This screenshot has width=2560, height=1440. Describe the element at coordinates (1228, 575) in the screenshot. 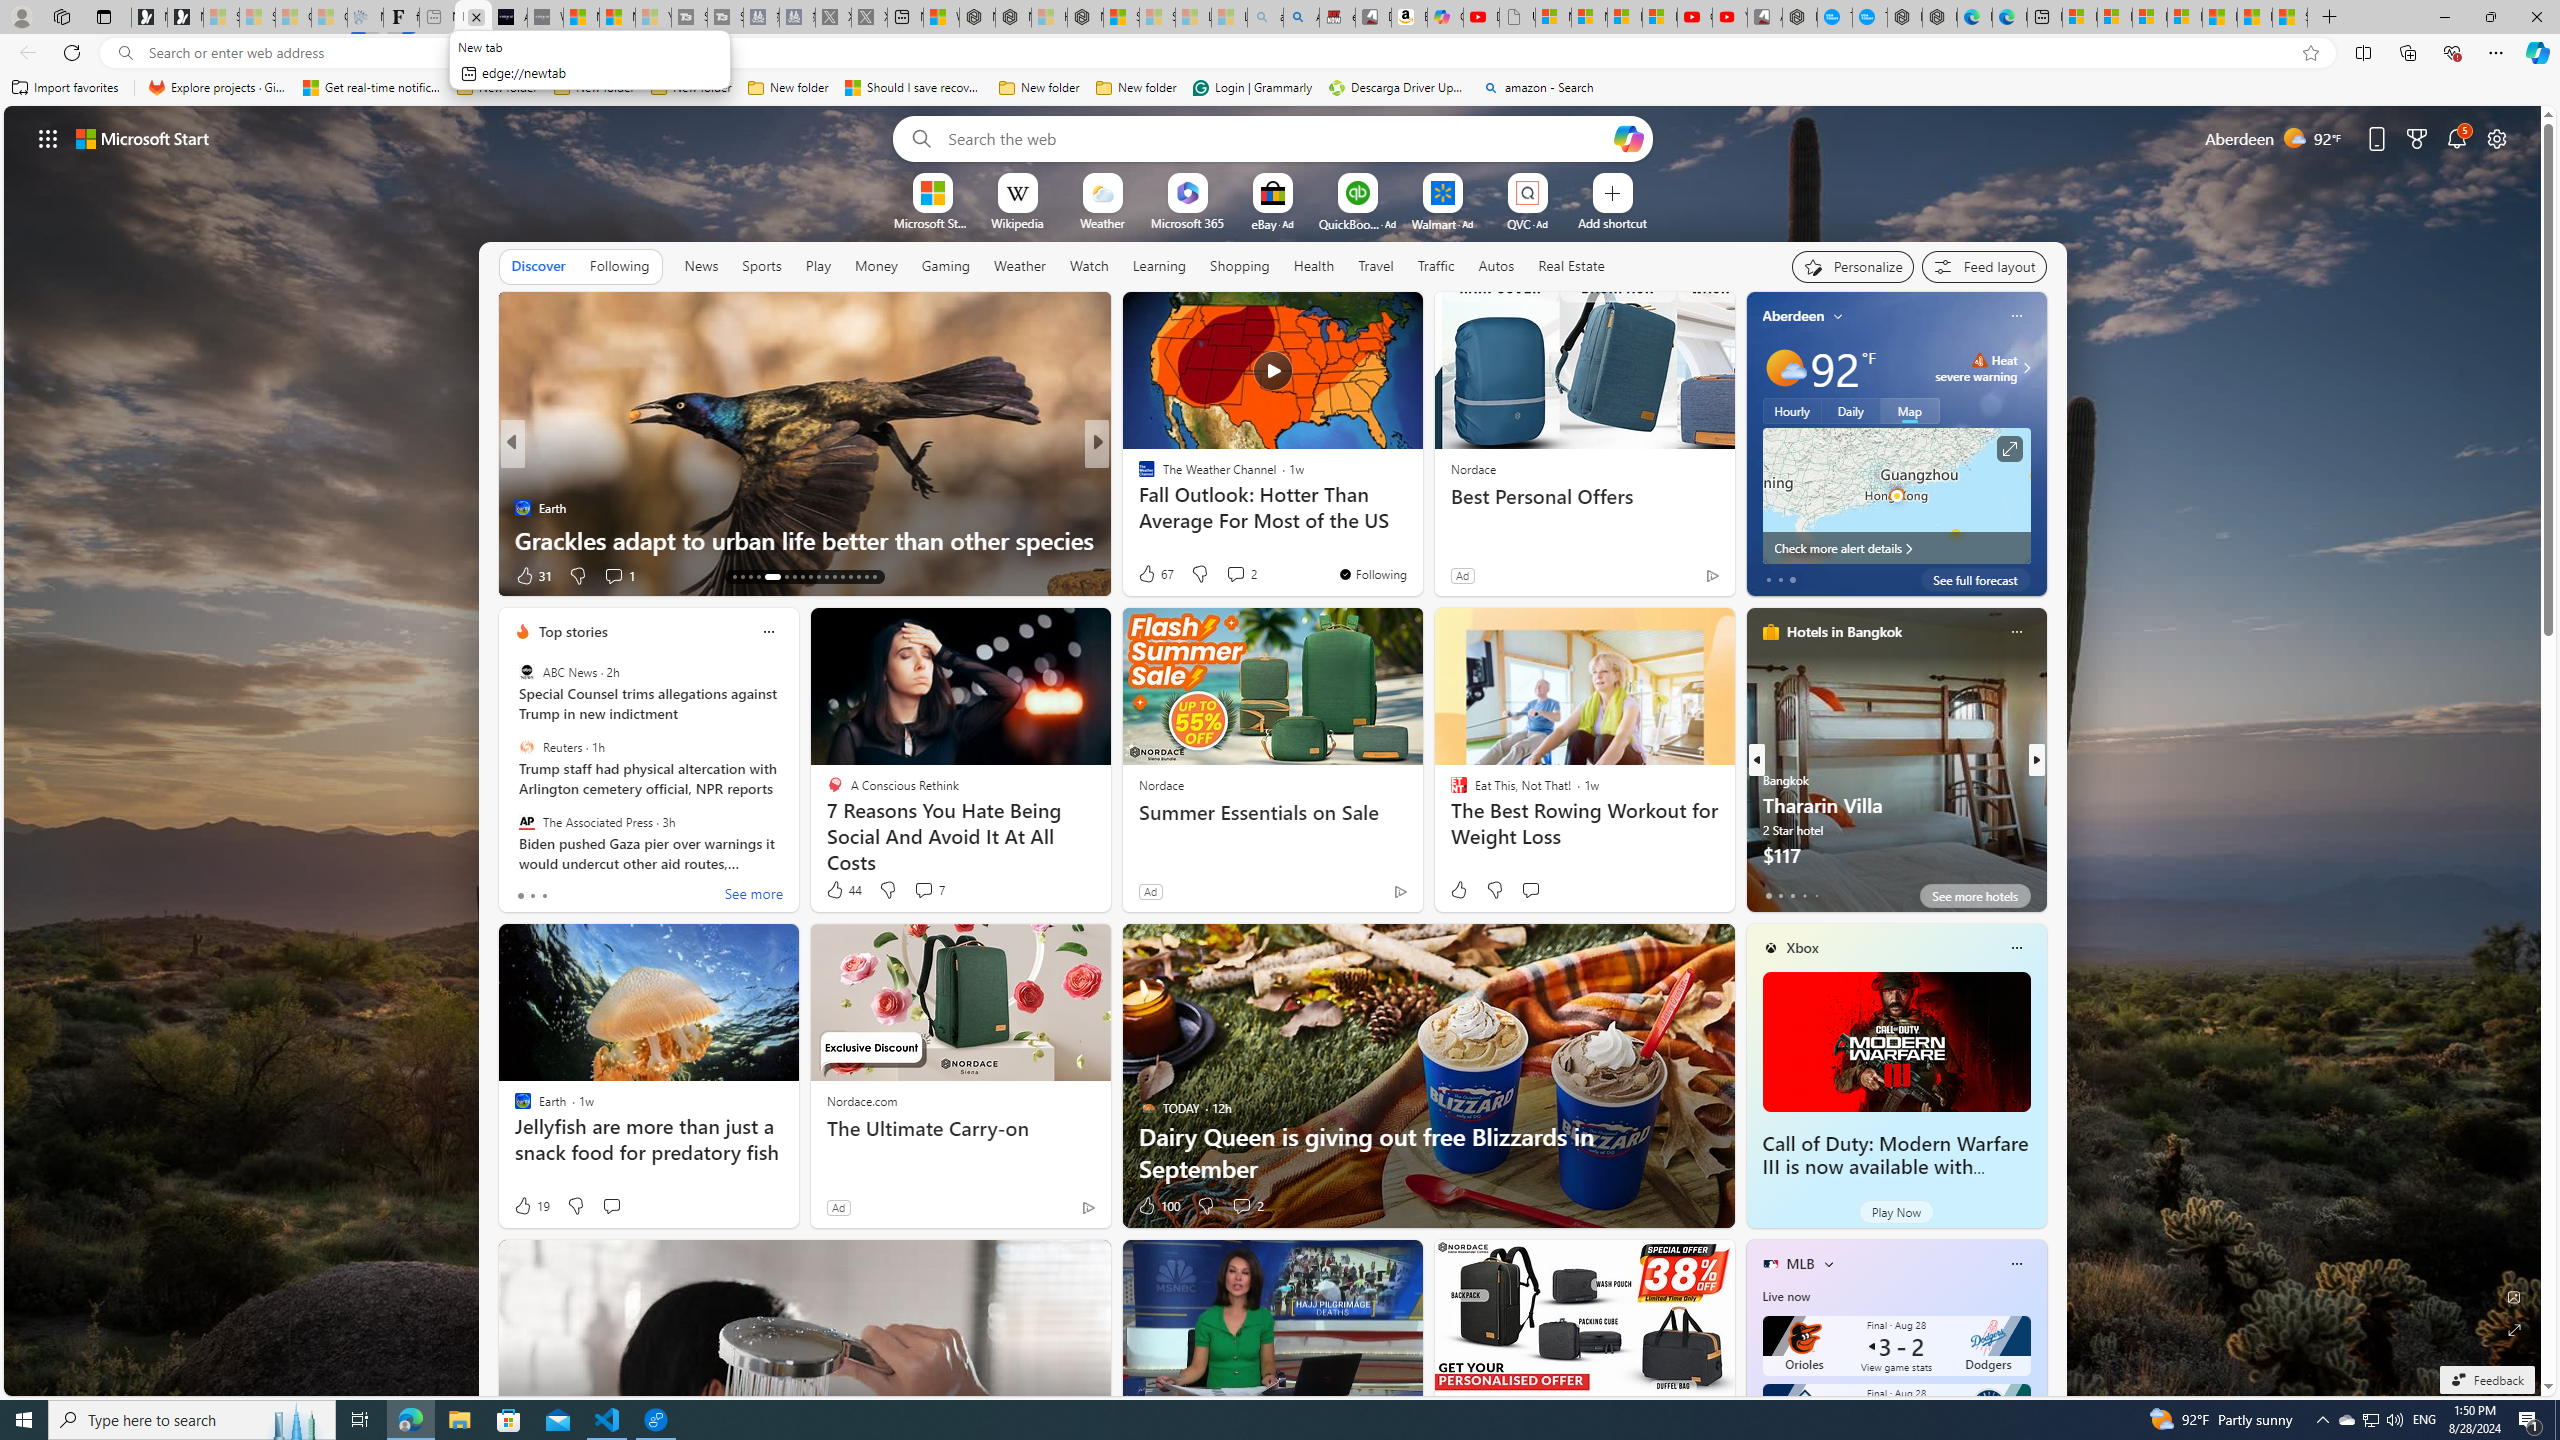

I see `View comments 4 Comment` at that location.